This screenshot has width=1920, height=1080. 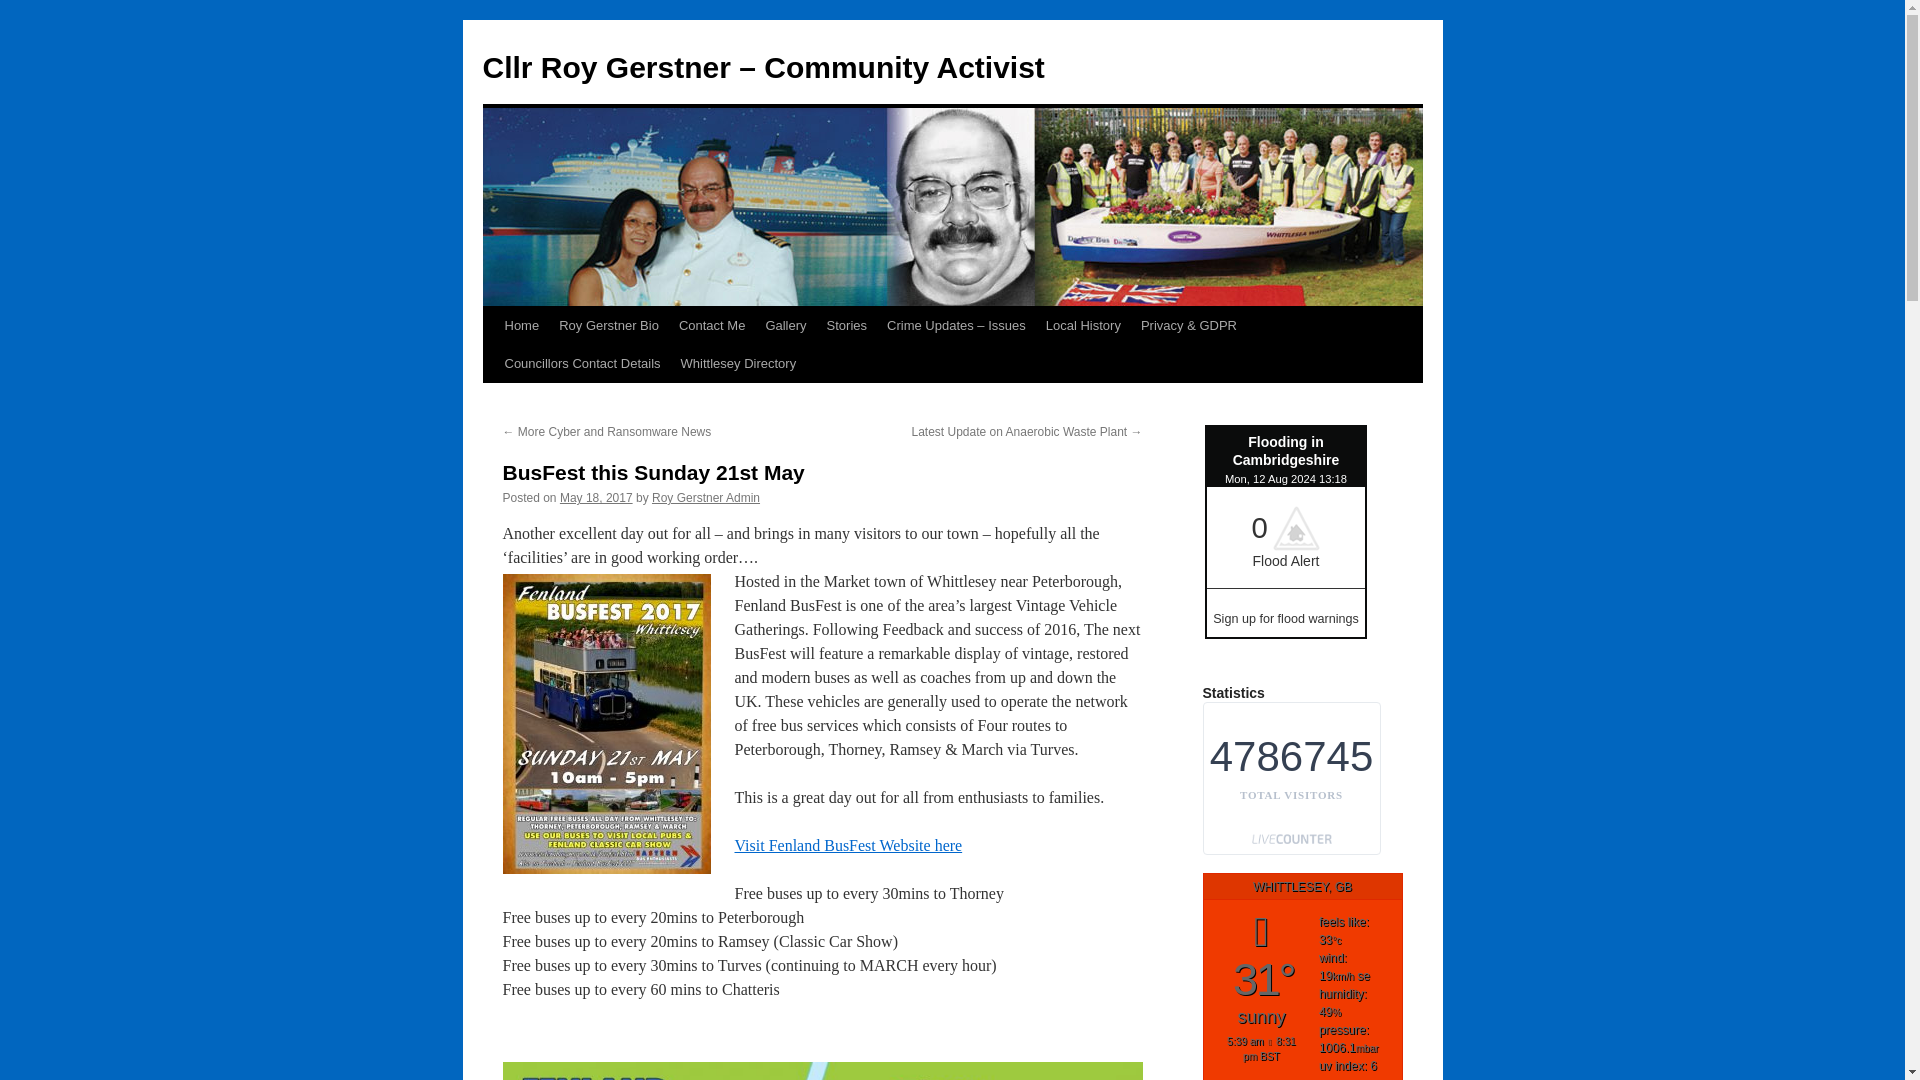 What do you see at coordinates (706, 498) in the screenshot?
I see `View all posts by Roy Gerstner Admin` at bounding box center [706, 498].